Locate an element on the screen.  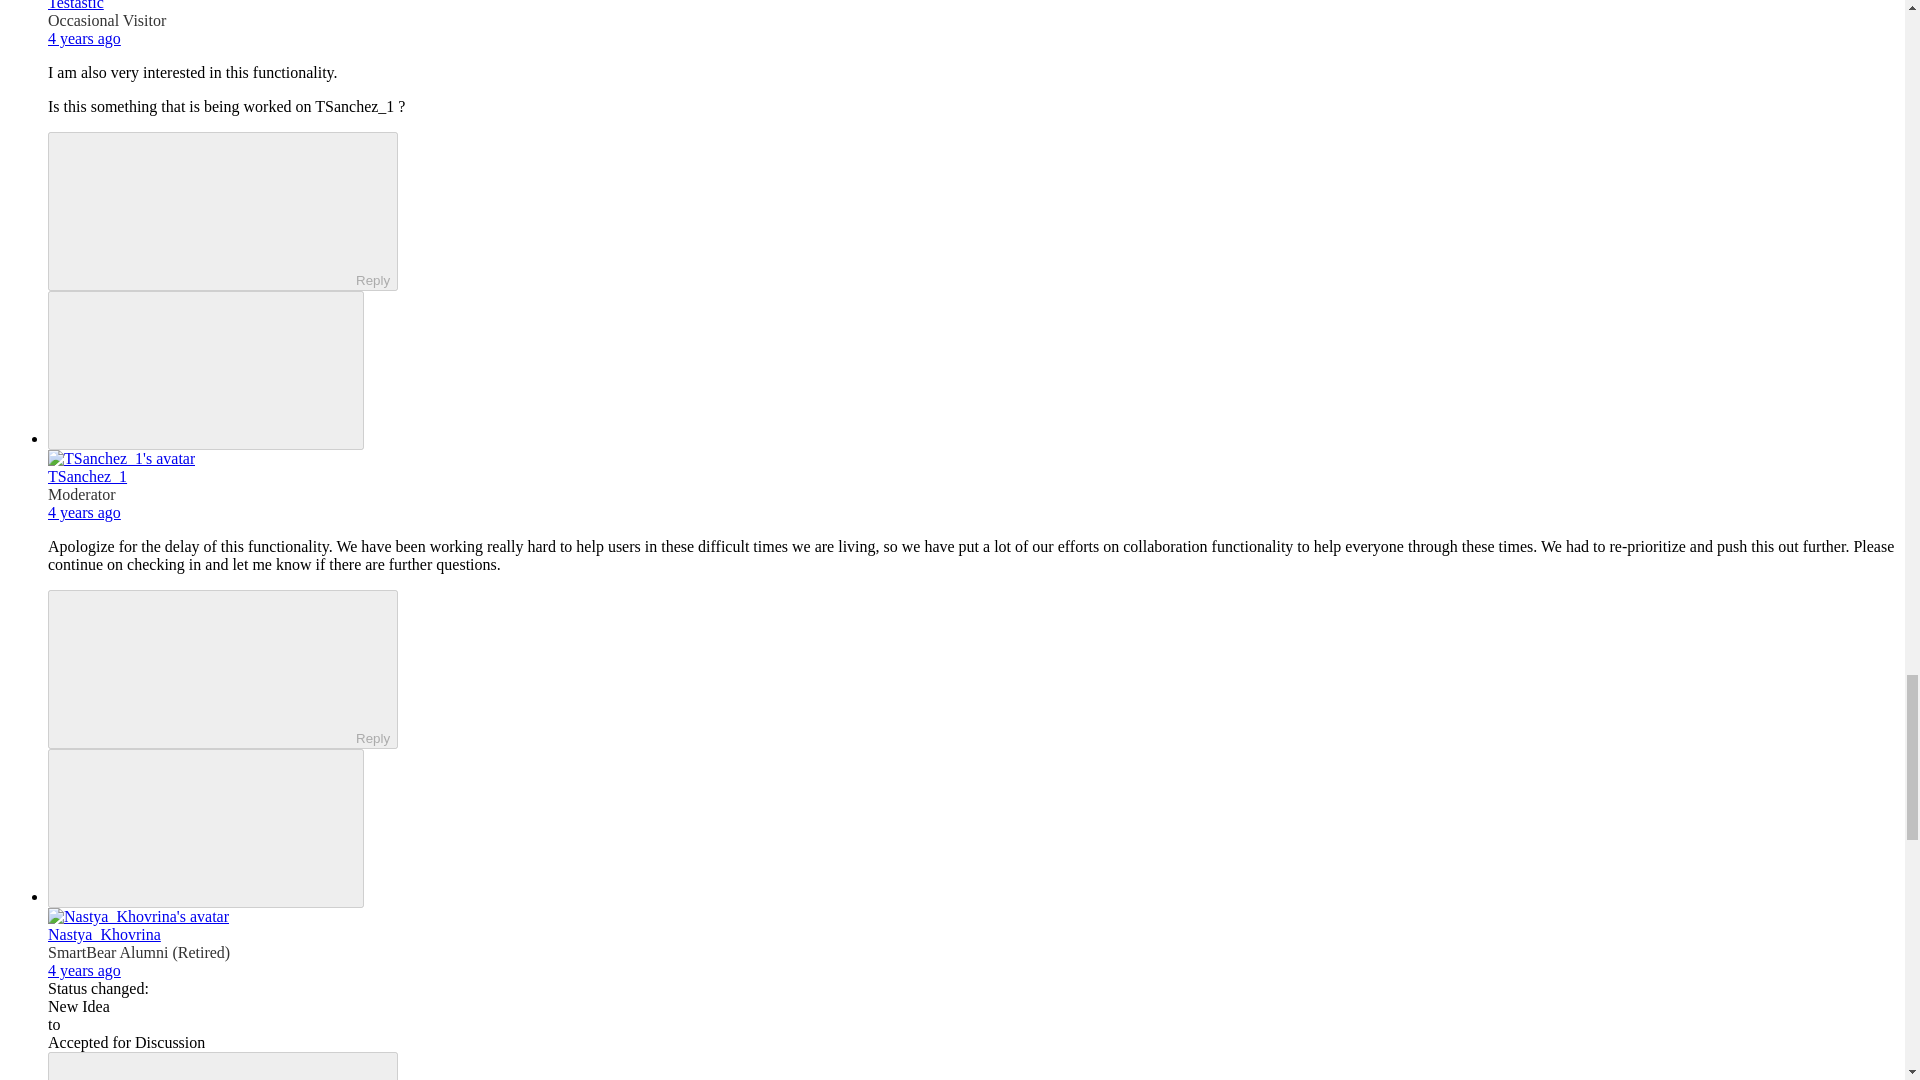
Reply is located at coordinates (205, 210).